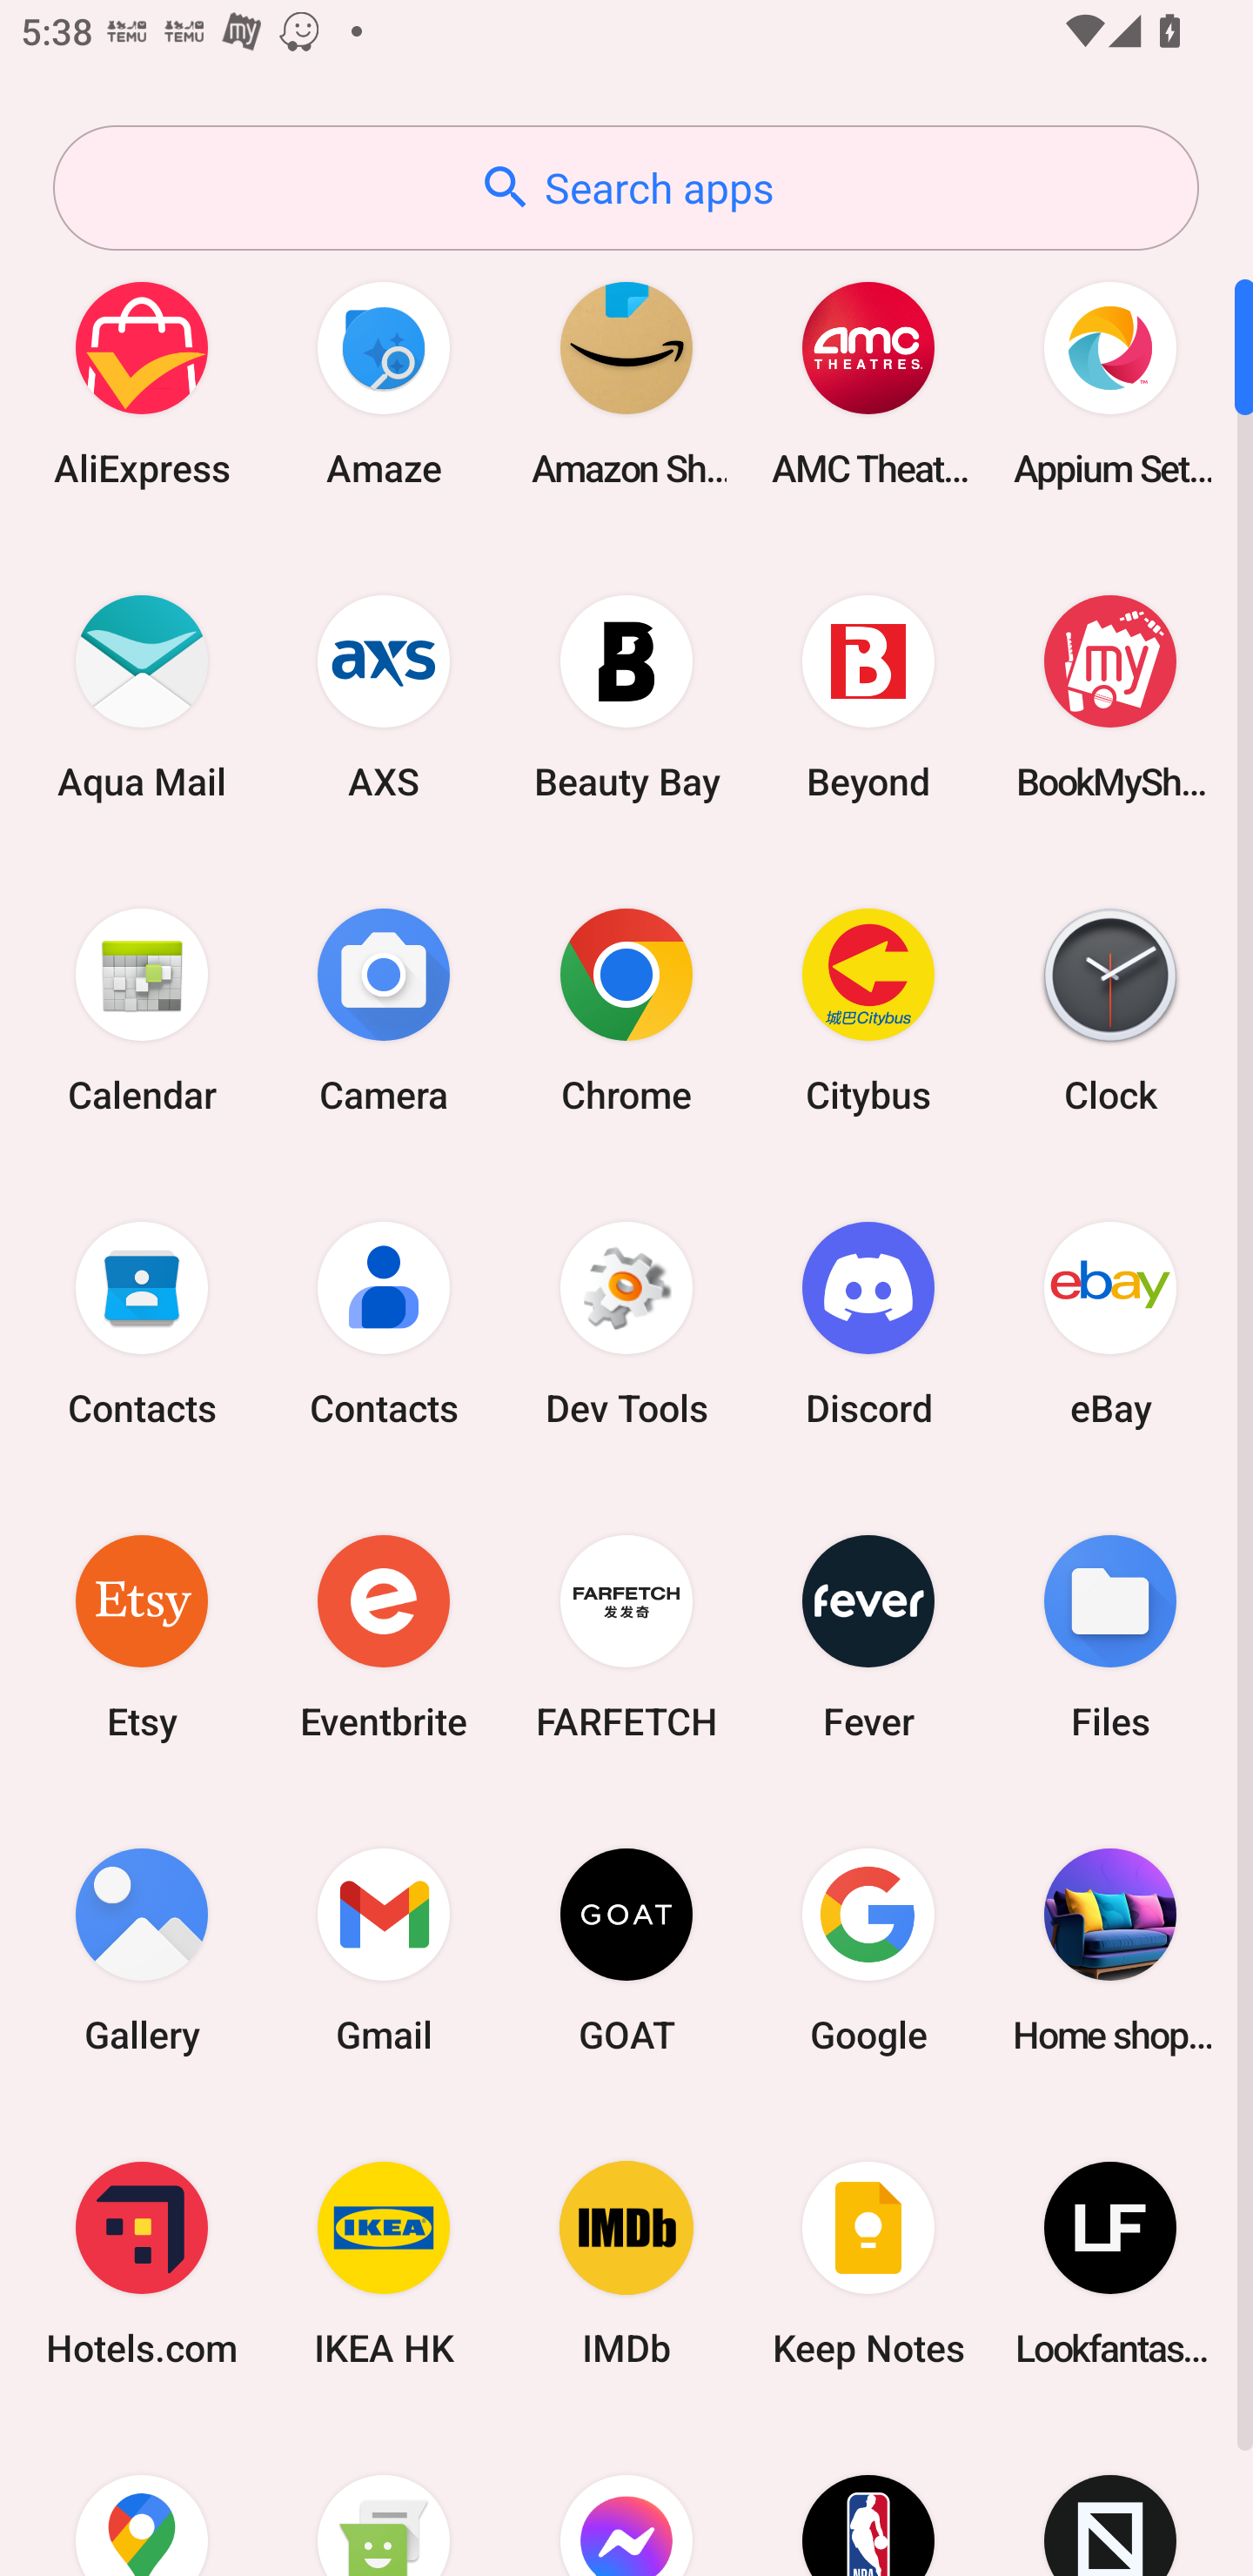 This screenshot has height=2576, width=1253. Describe the element at coordinates (868, 1636) in the screenshot. I see `Fever` at that location.